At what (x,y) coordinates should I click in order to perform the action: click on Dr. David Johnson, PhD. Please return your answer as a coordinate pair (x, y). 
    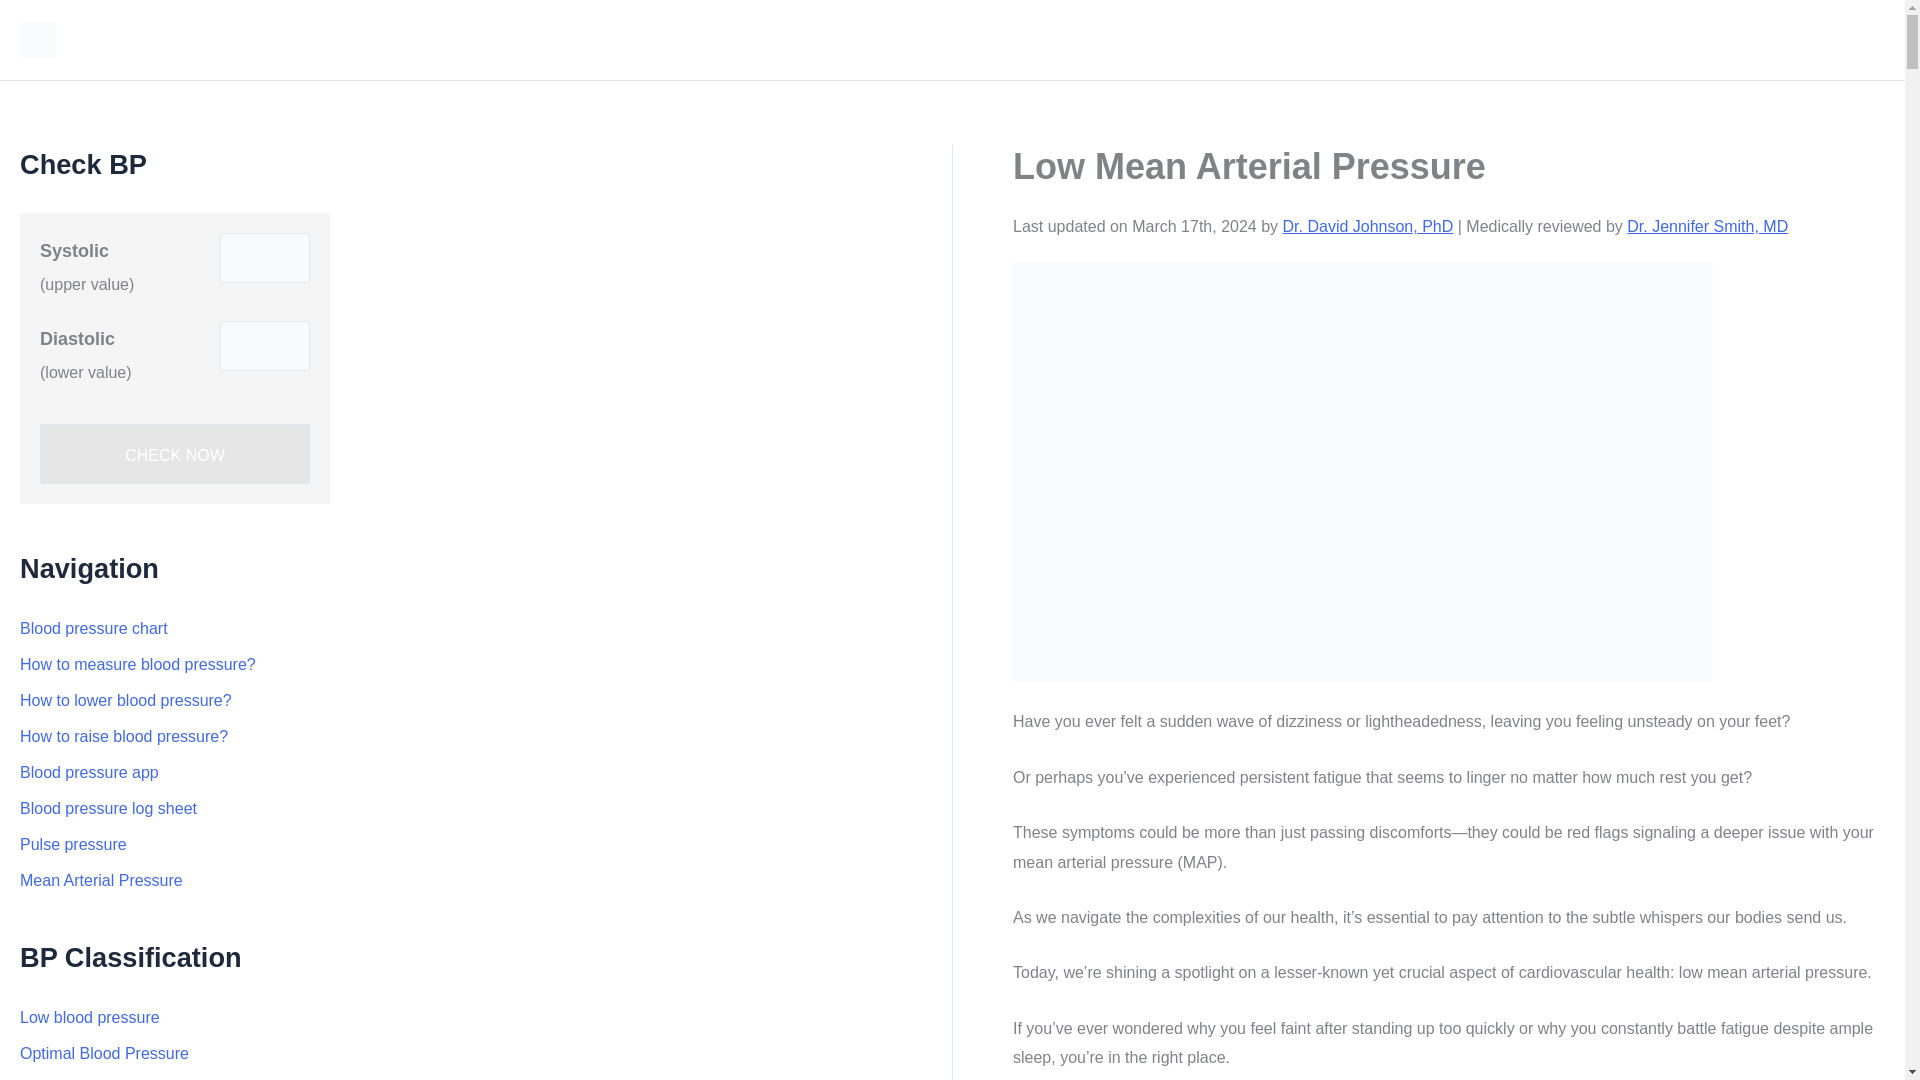
    Looking at the image, I should click on (1368, 226).